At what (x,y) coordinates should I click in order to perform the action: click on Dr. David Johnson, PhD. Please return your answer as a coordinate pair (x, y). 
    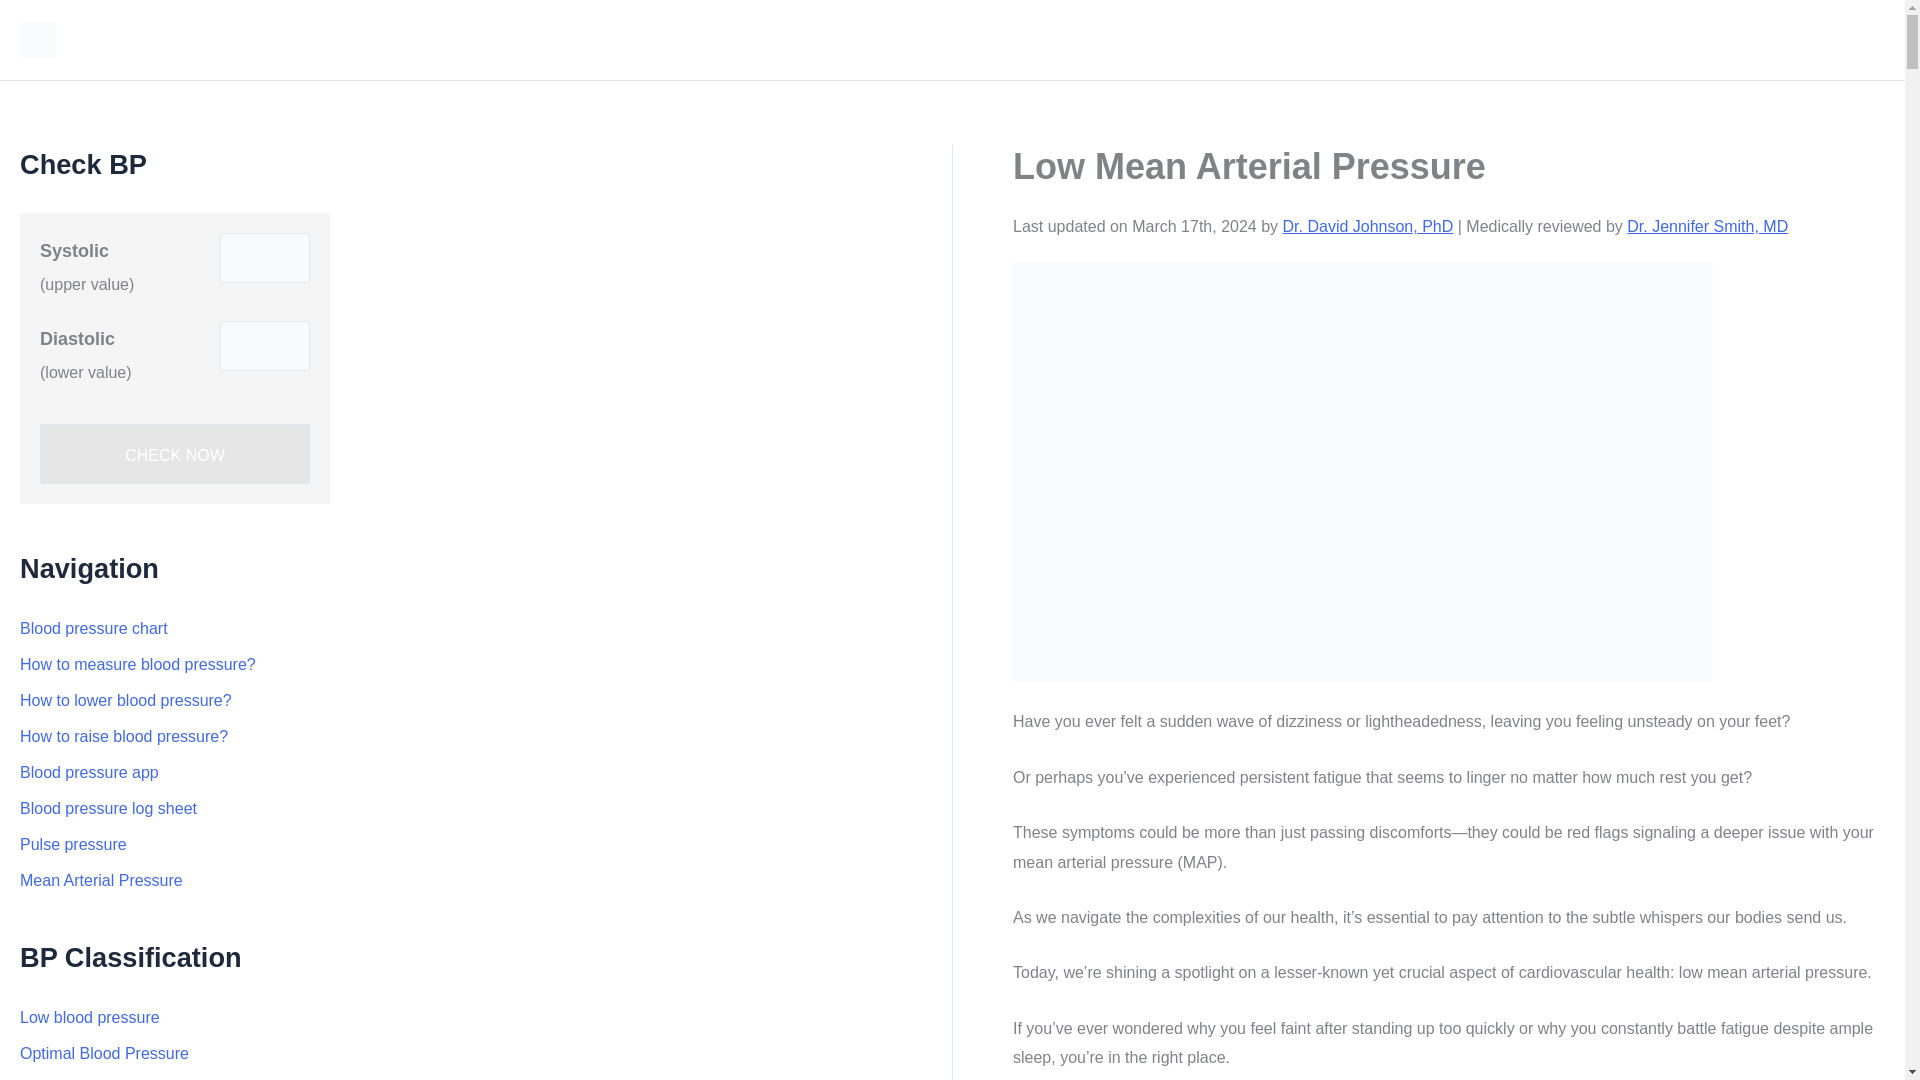
    Looking at the image, I should click on (1368, 226).